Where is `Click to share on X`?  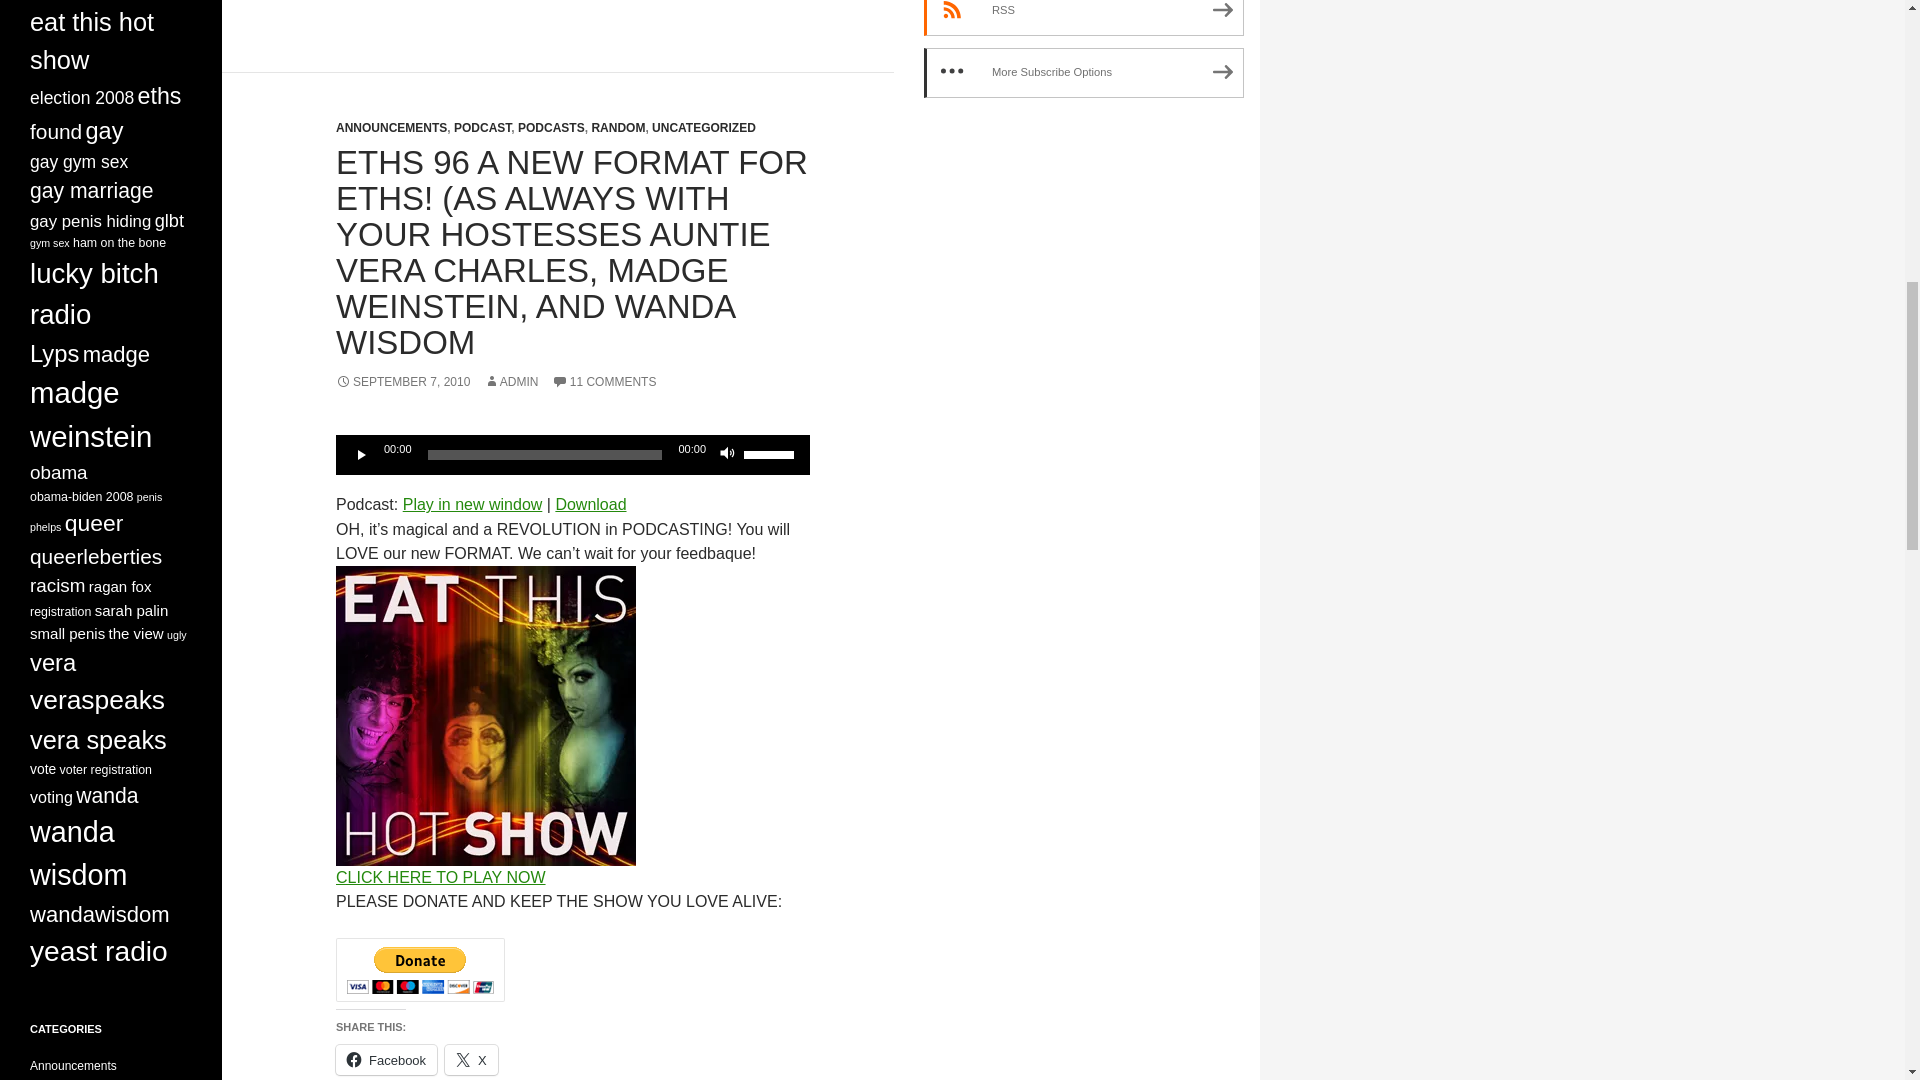 Click to share on X is located at coordinates (471, 1060).